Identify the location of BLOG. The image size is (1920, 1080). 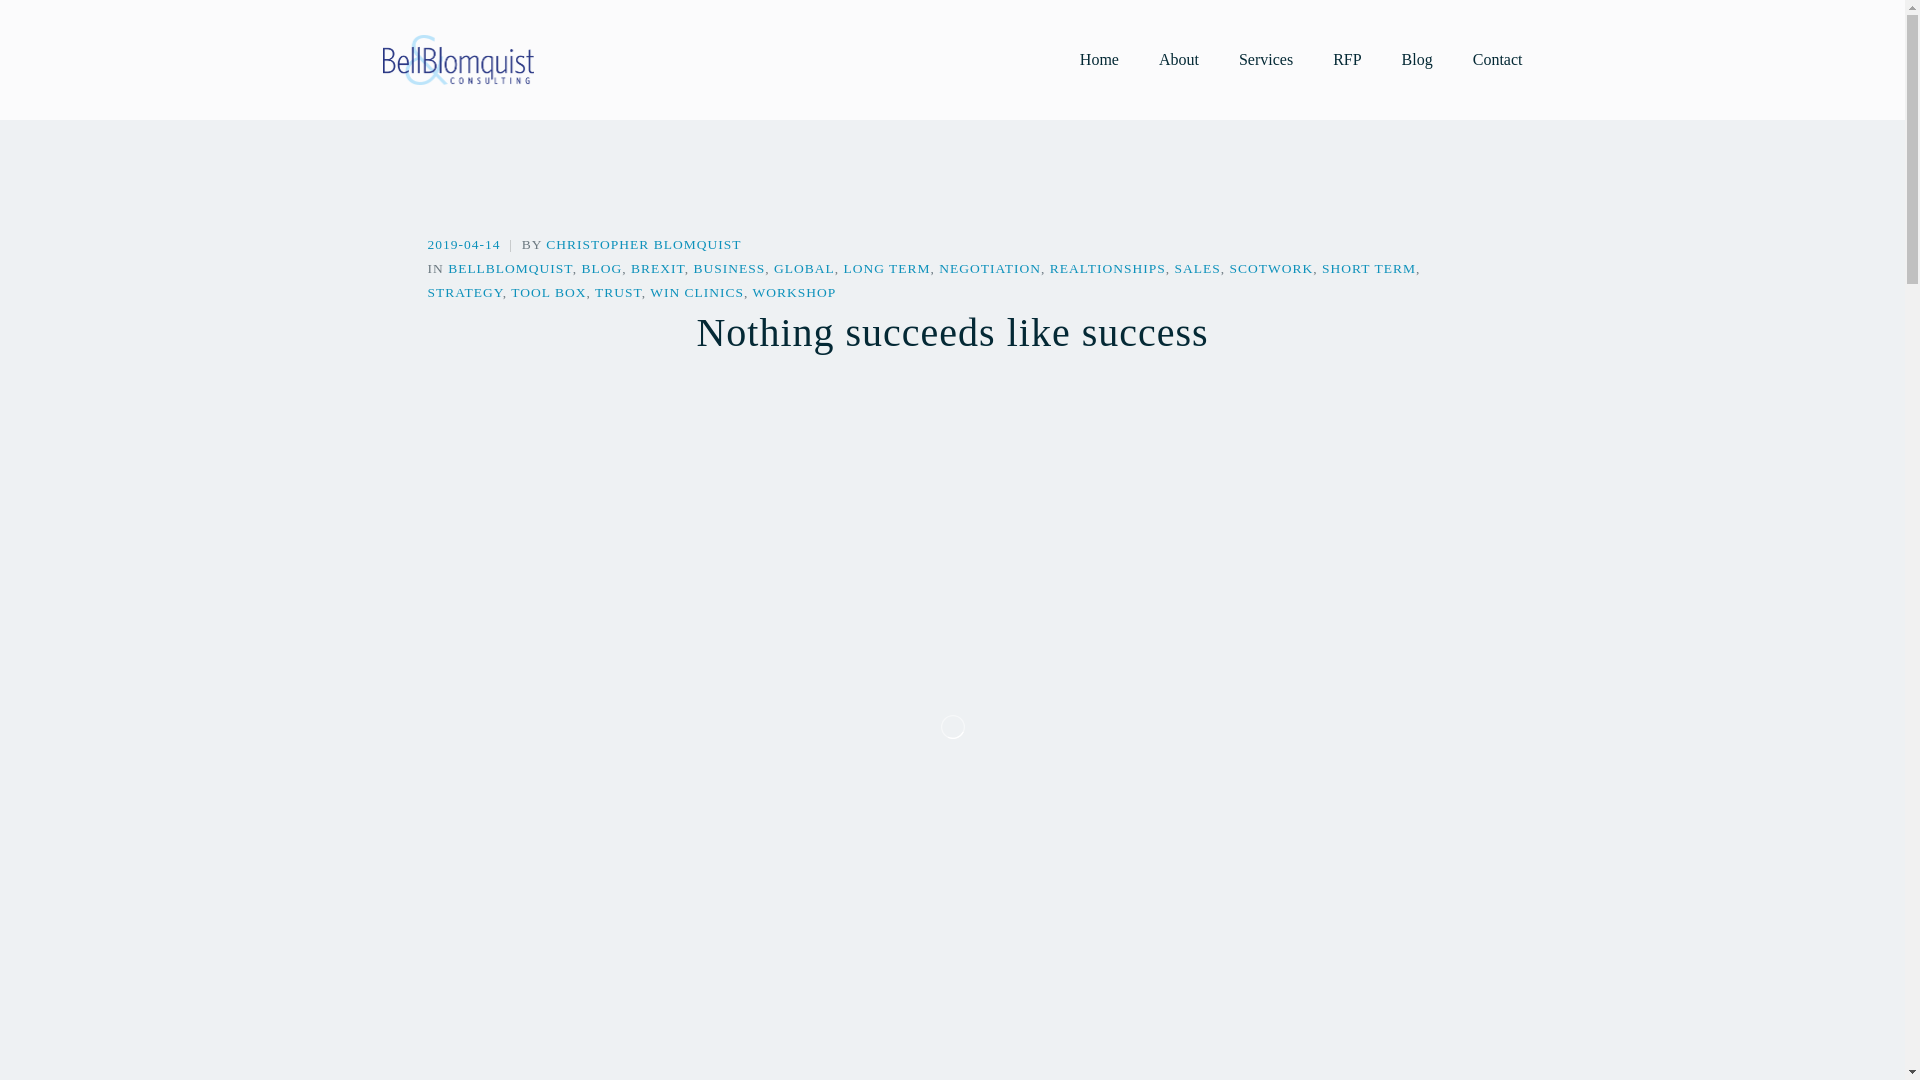
(602, 268).